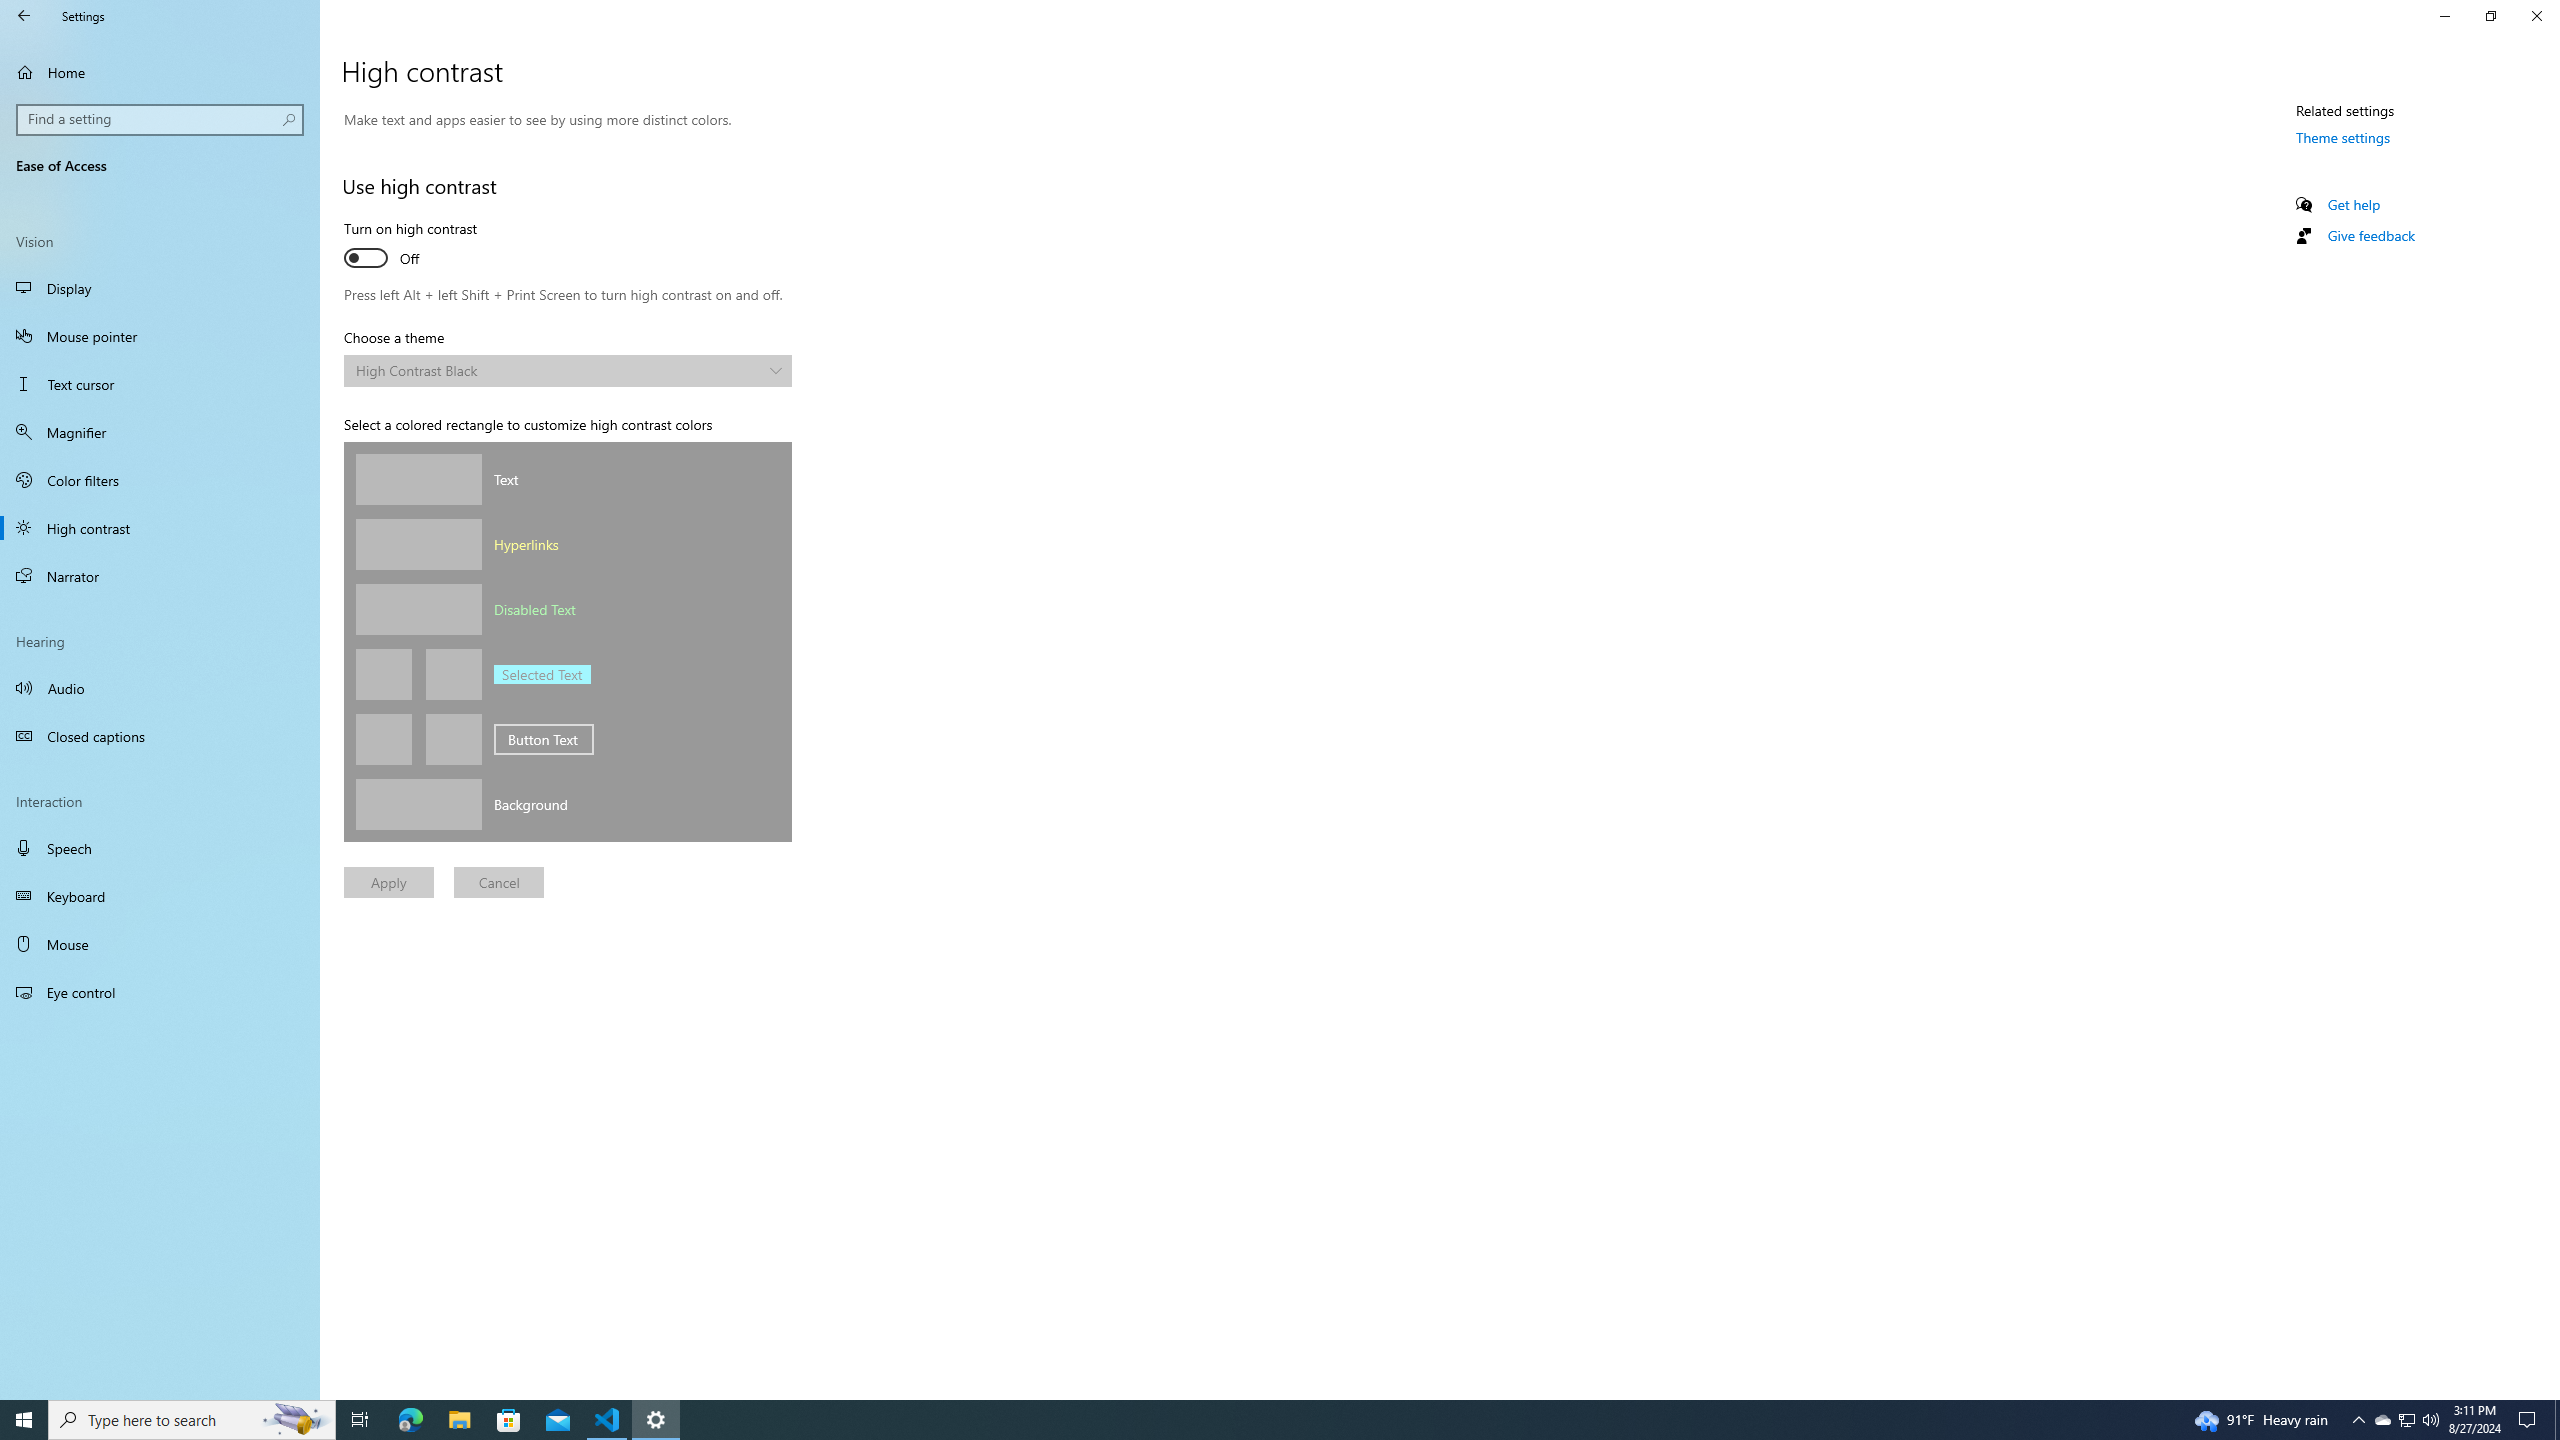 The height and width of the screenshot is (1440, 2560). I want to click on Color filters, so click(160, 480).